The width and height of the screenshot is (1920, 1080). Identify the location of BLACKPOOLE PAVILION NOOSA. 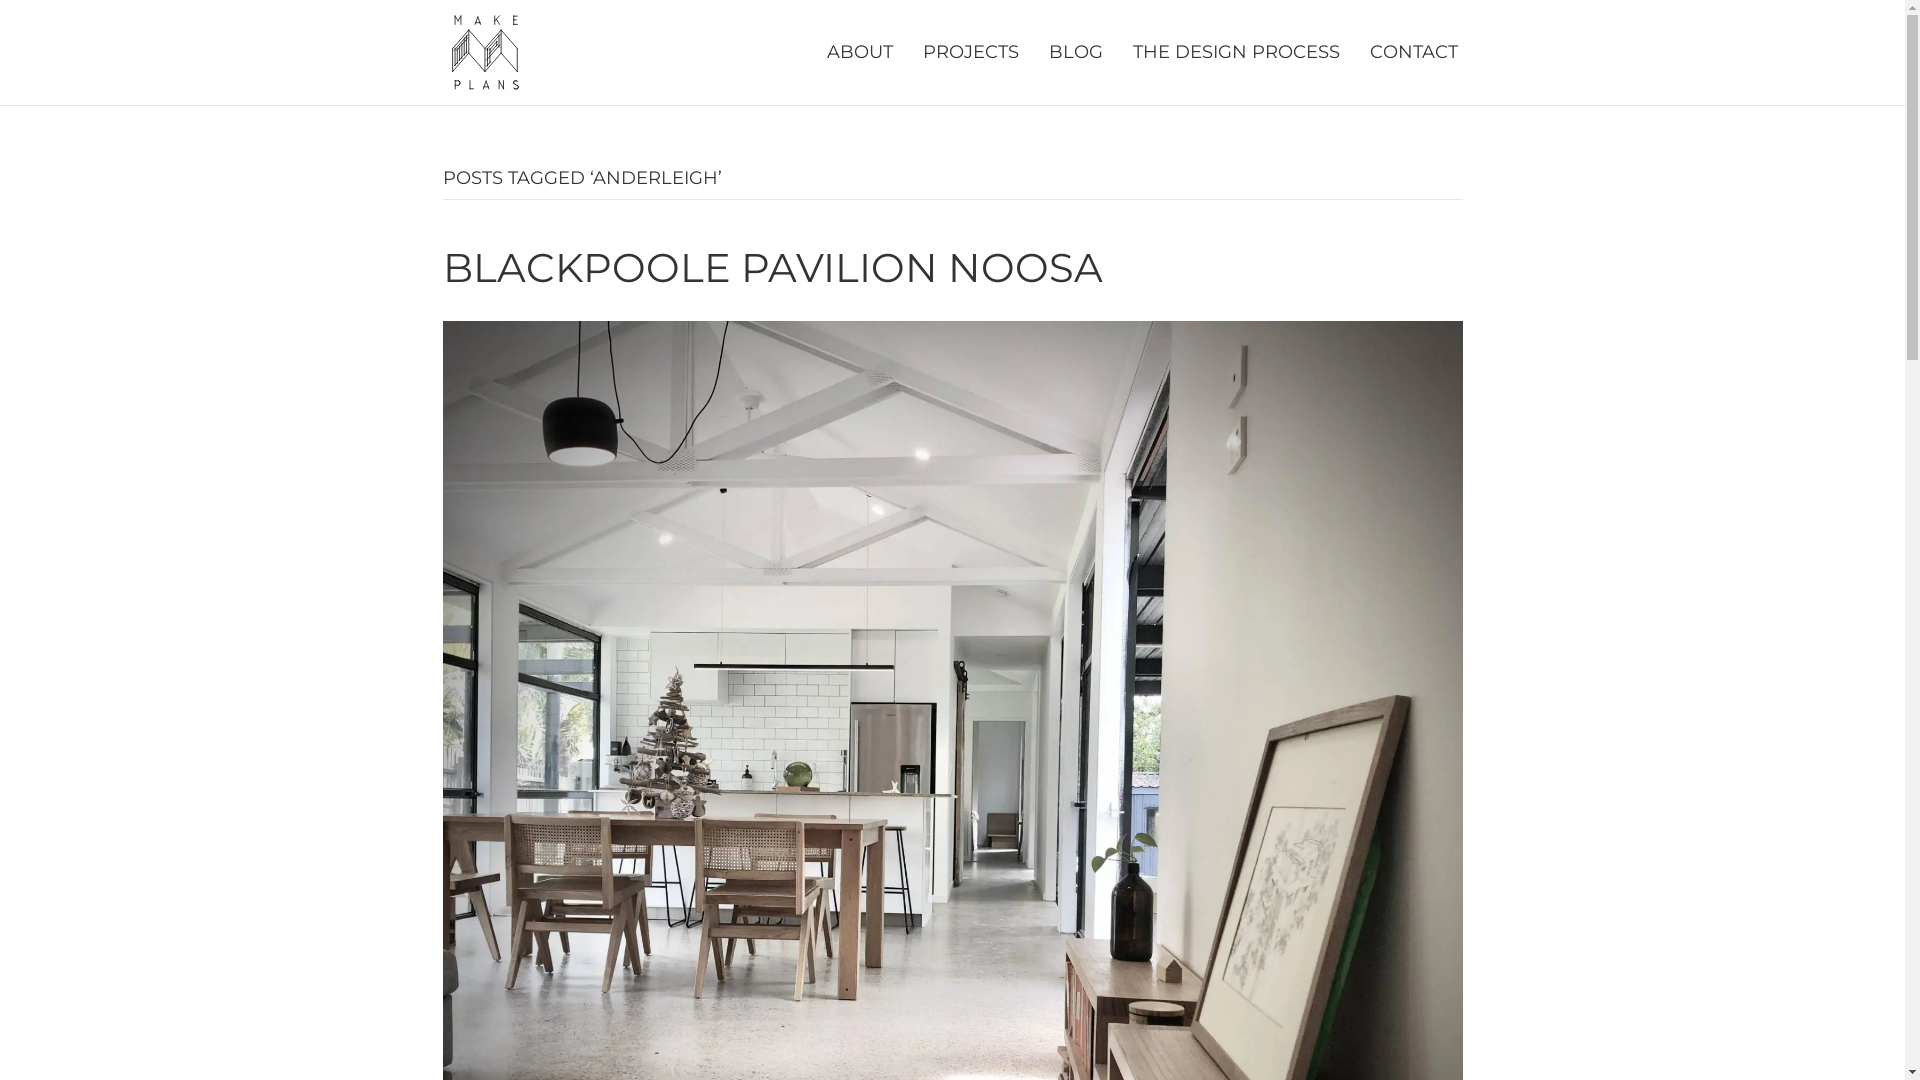
(952, 818).